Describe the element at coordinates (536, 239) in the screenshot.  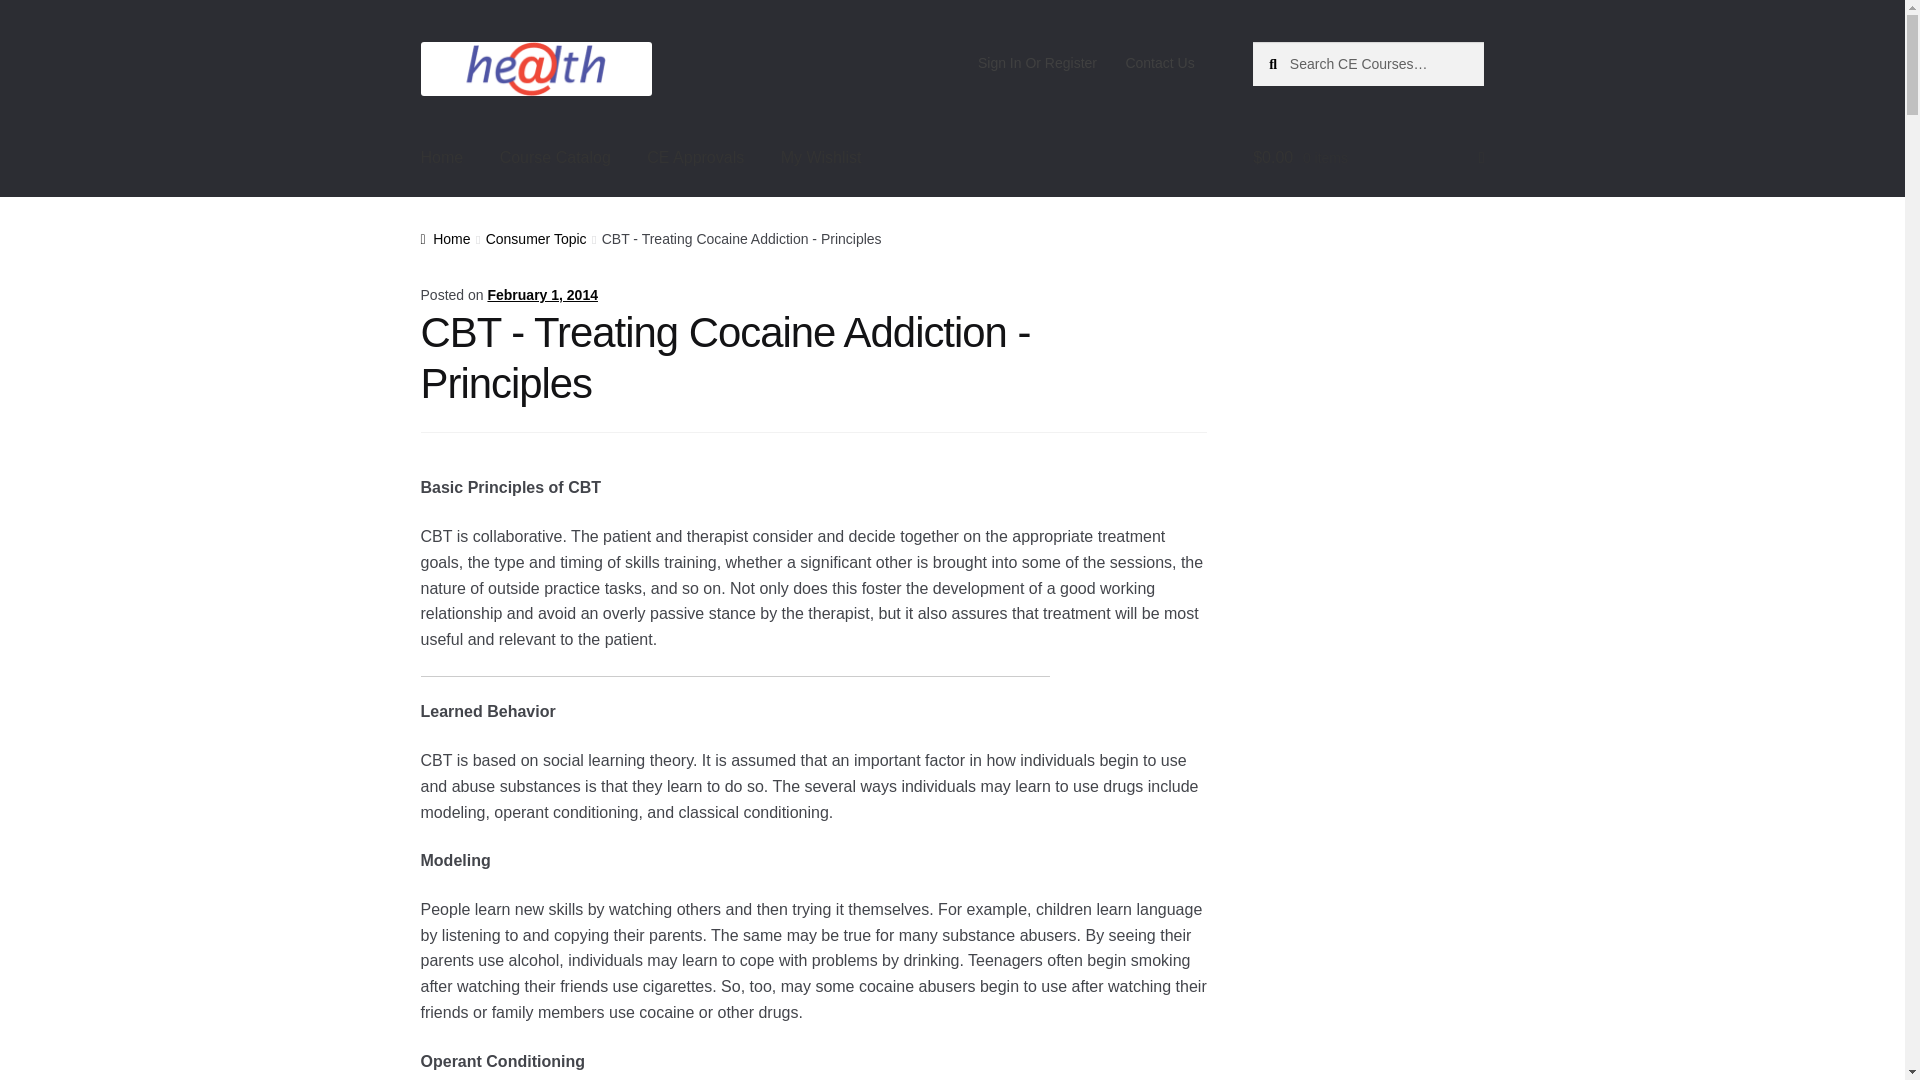
I see `Consumer Topic` at that location.